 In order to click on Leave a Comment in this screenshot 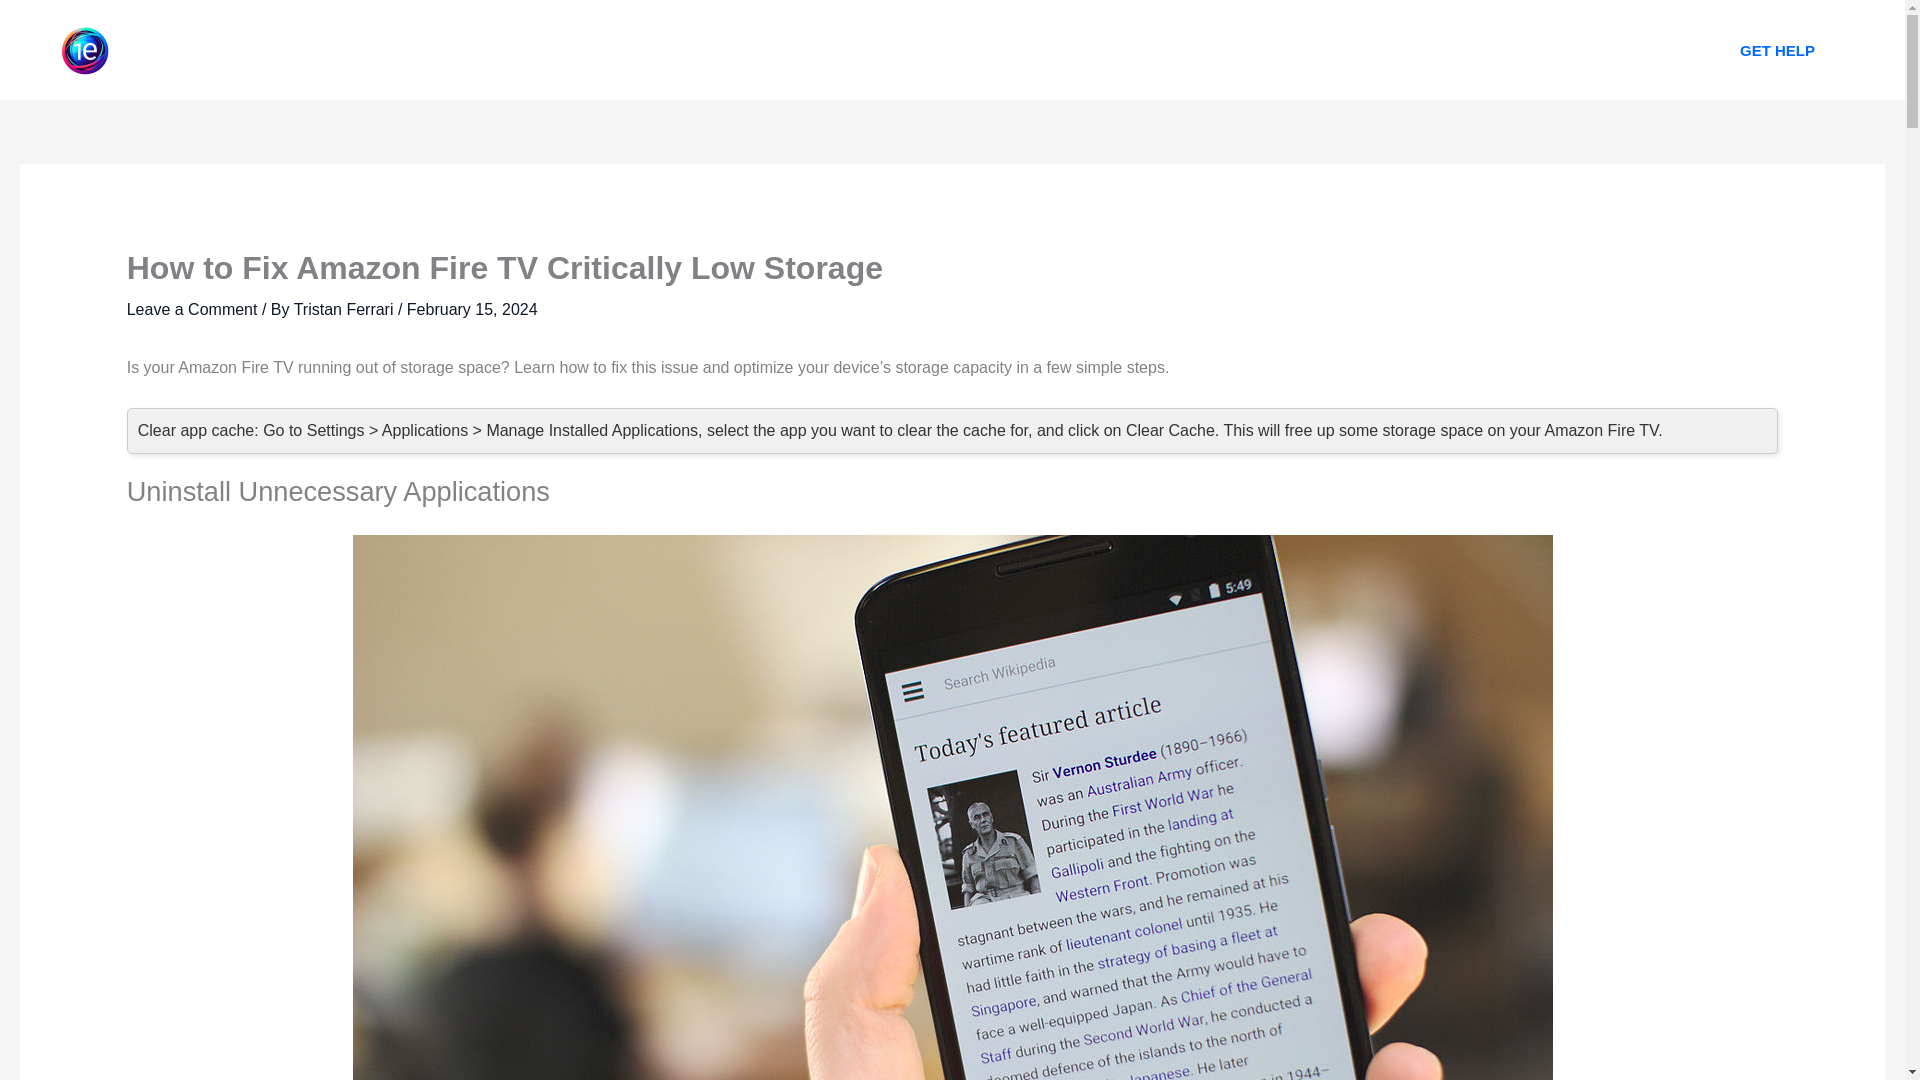, I will do `click(192, 309)`.